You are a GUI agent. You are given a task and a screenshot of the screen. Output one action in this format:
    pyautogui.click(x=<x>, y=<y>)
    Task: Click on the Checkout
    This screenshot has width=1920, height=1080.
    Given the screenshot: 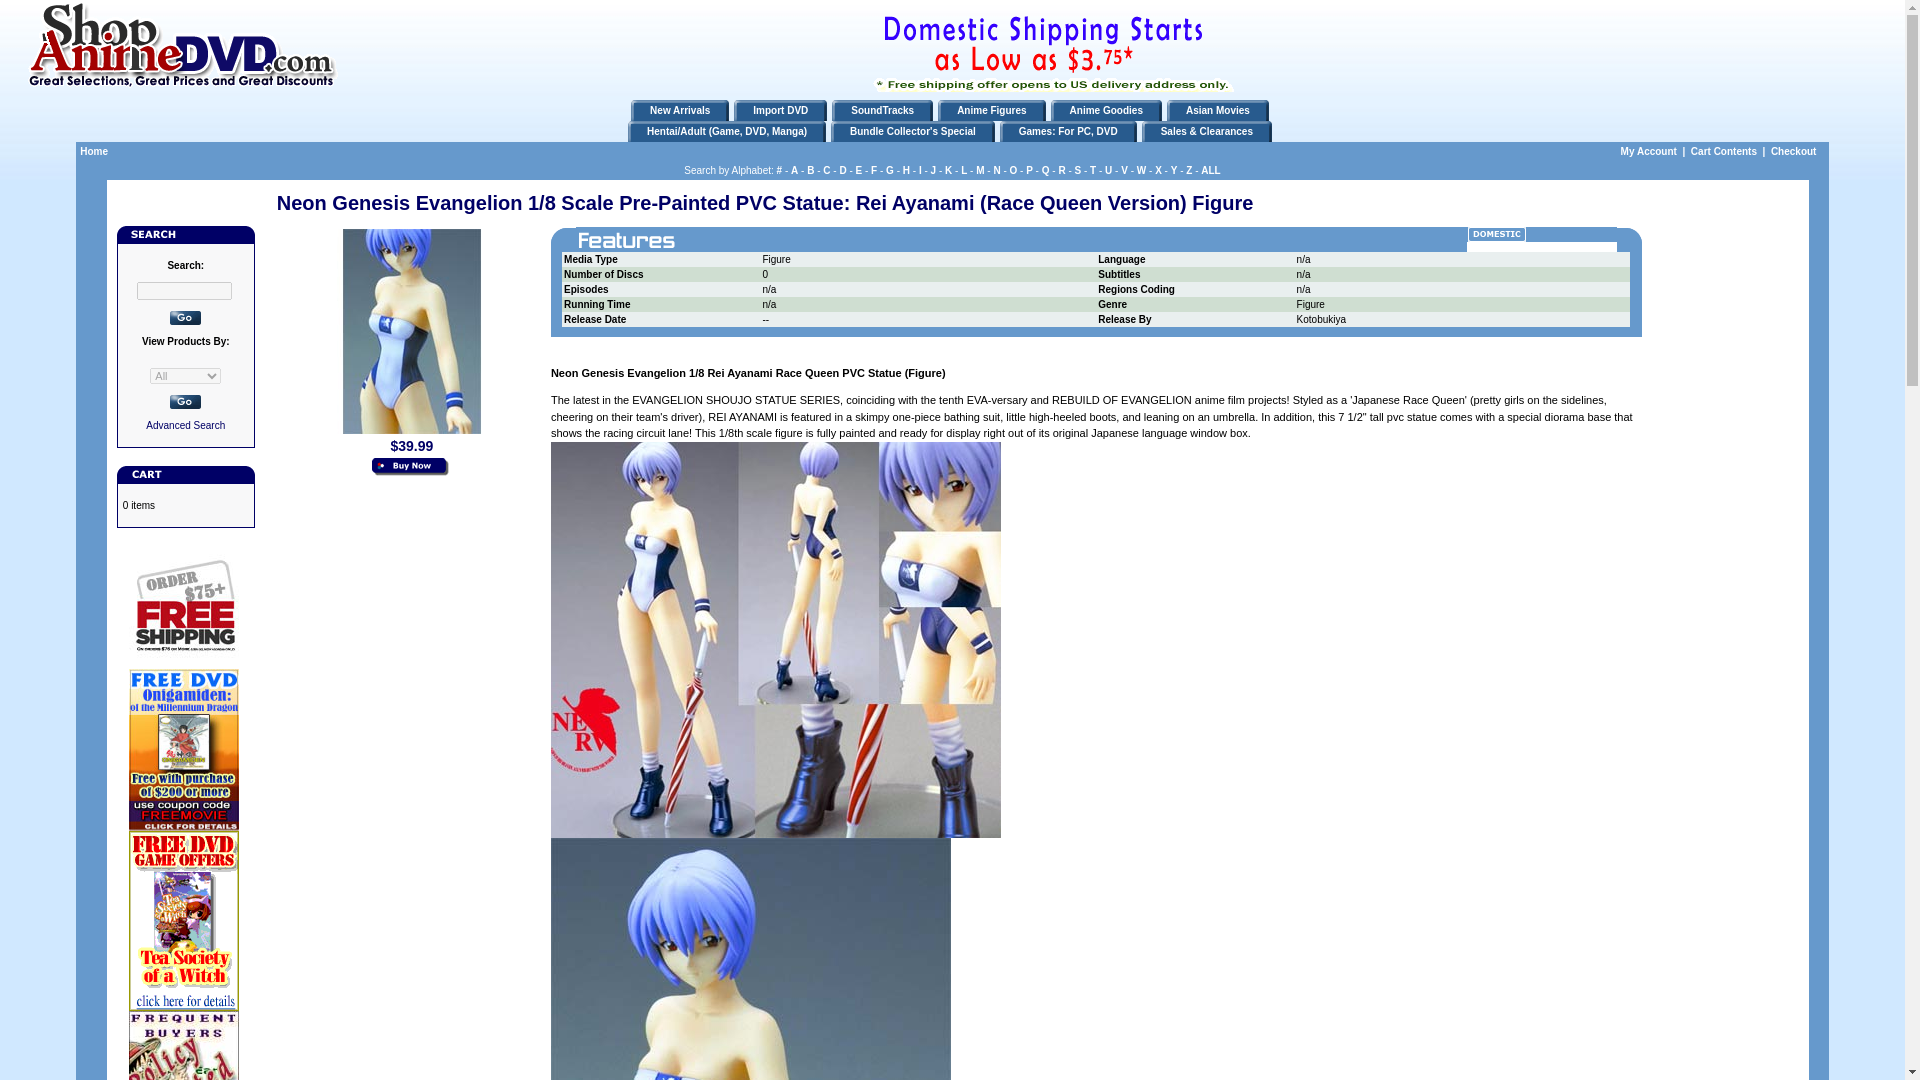 What is the action you would take?
    pyautogui.click(x=1793, y=150)
    